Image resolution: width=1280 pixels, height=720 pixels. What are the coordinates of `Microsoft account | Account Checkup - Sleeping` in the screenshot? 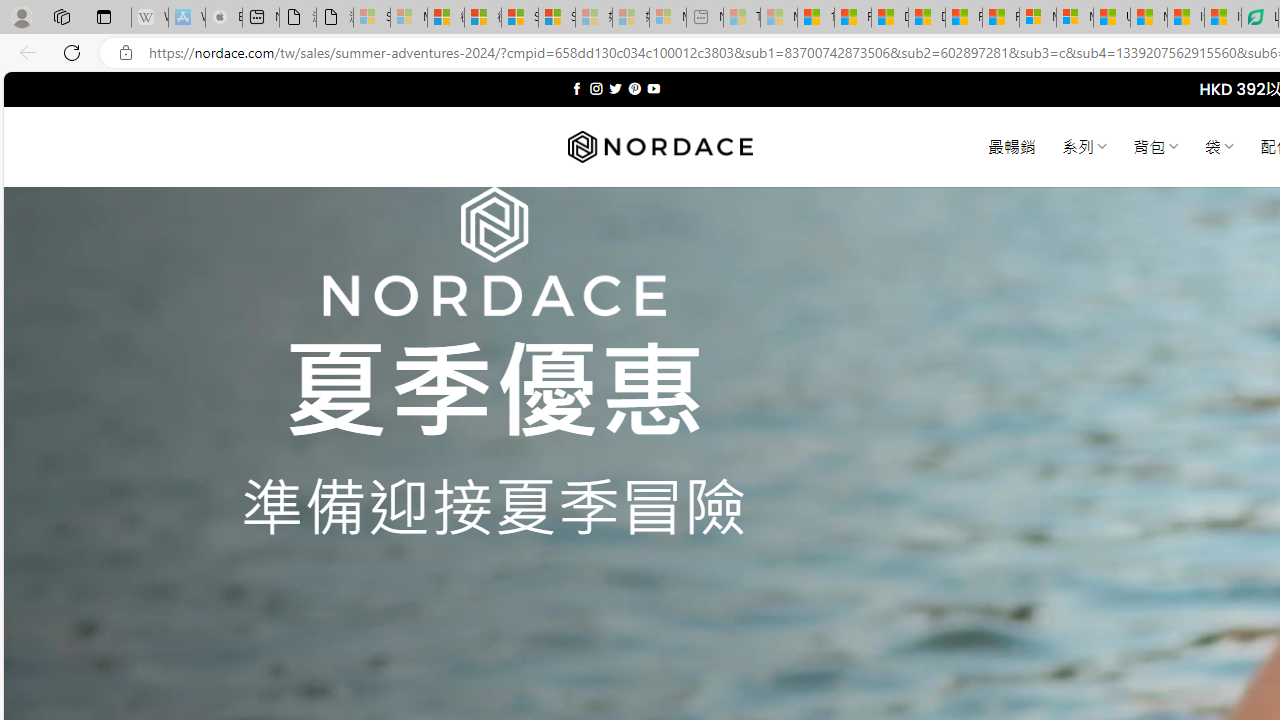 It's located at (668, 18).